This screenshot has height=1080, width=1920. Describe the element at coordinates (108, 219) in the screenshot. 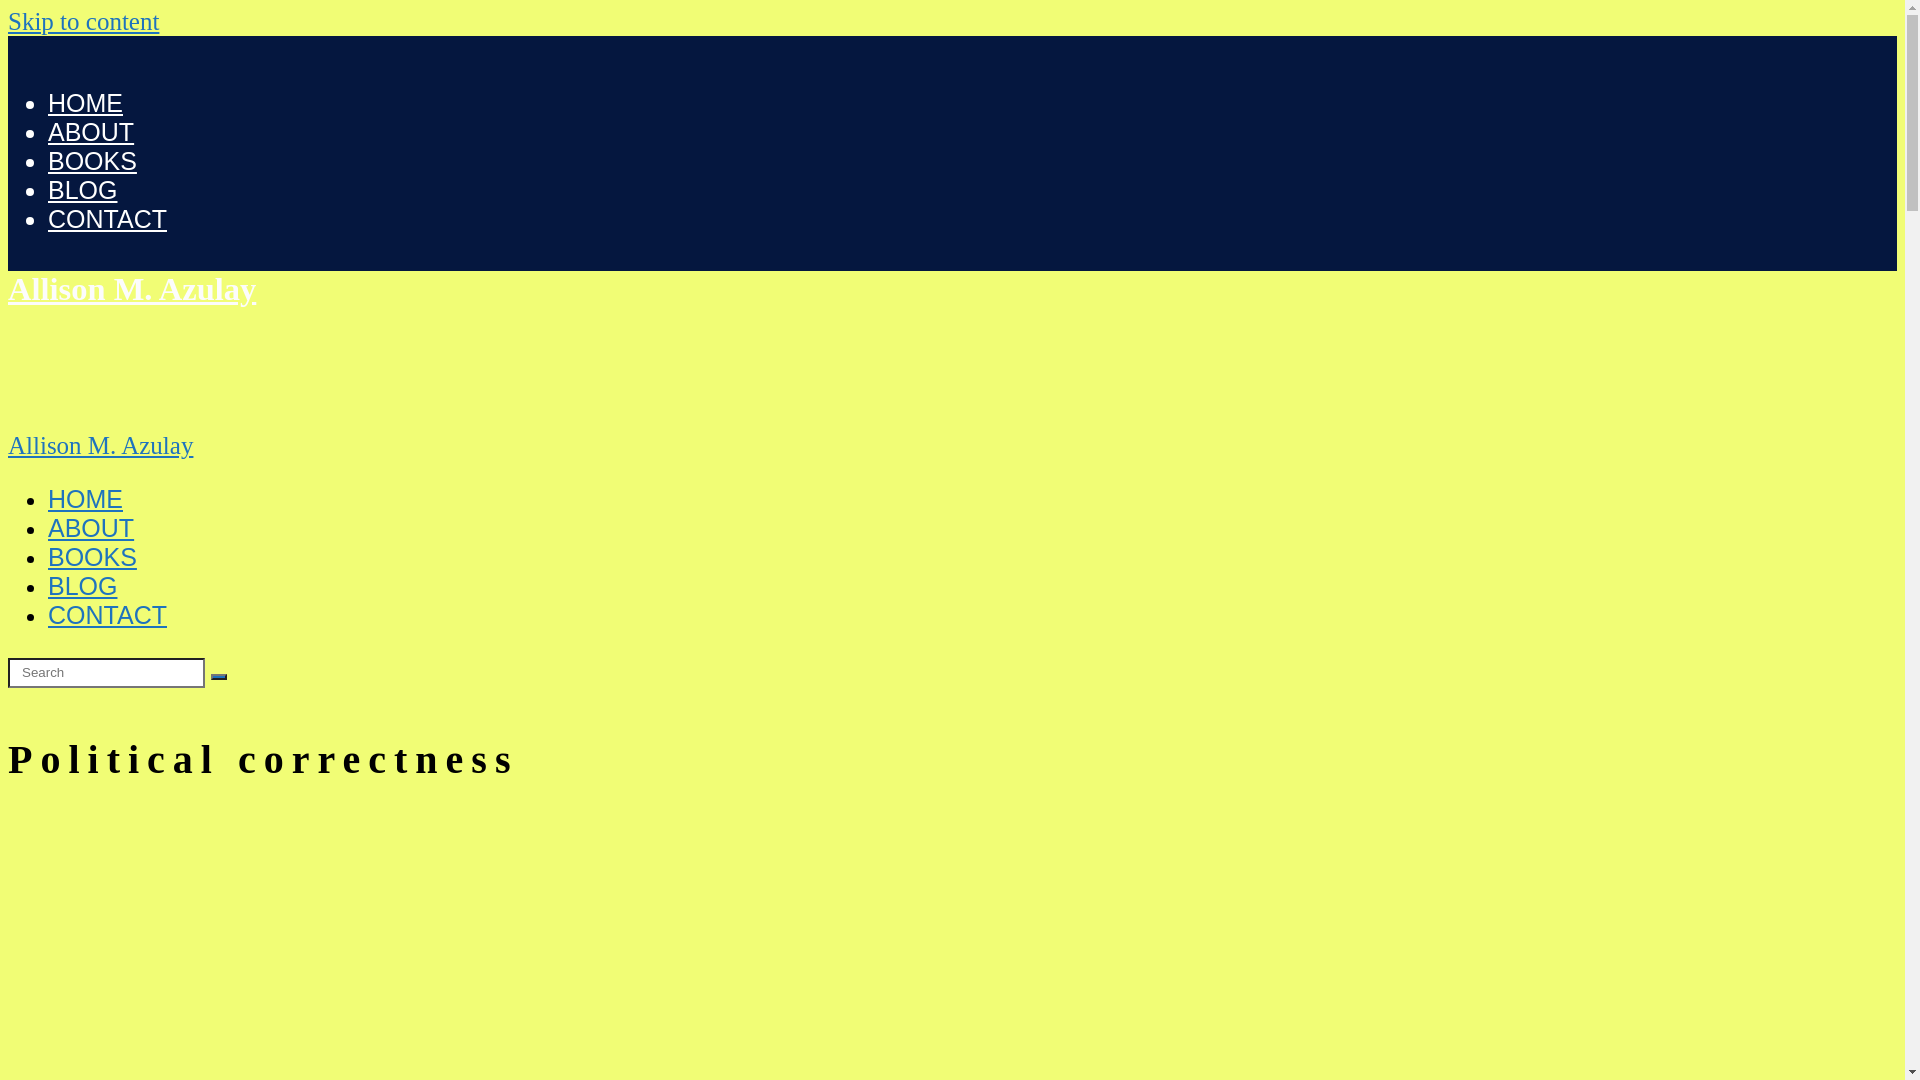

I see `CONTACT` at that location.